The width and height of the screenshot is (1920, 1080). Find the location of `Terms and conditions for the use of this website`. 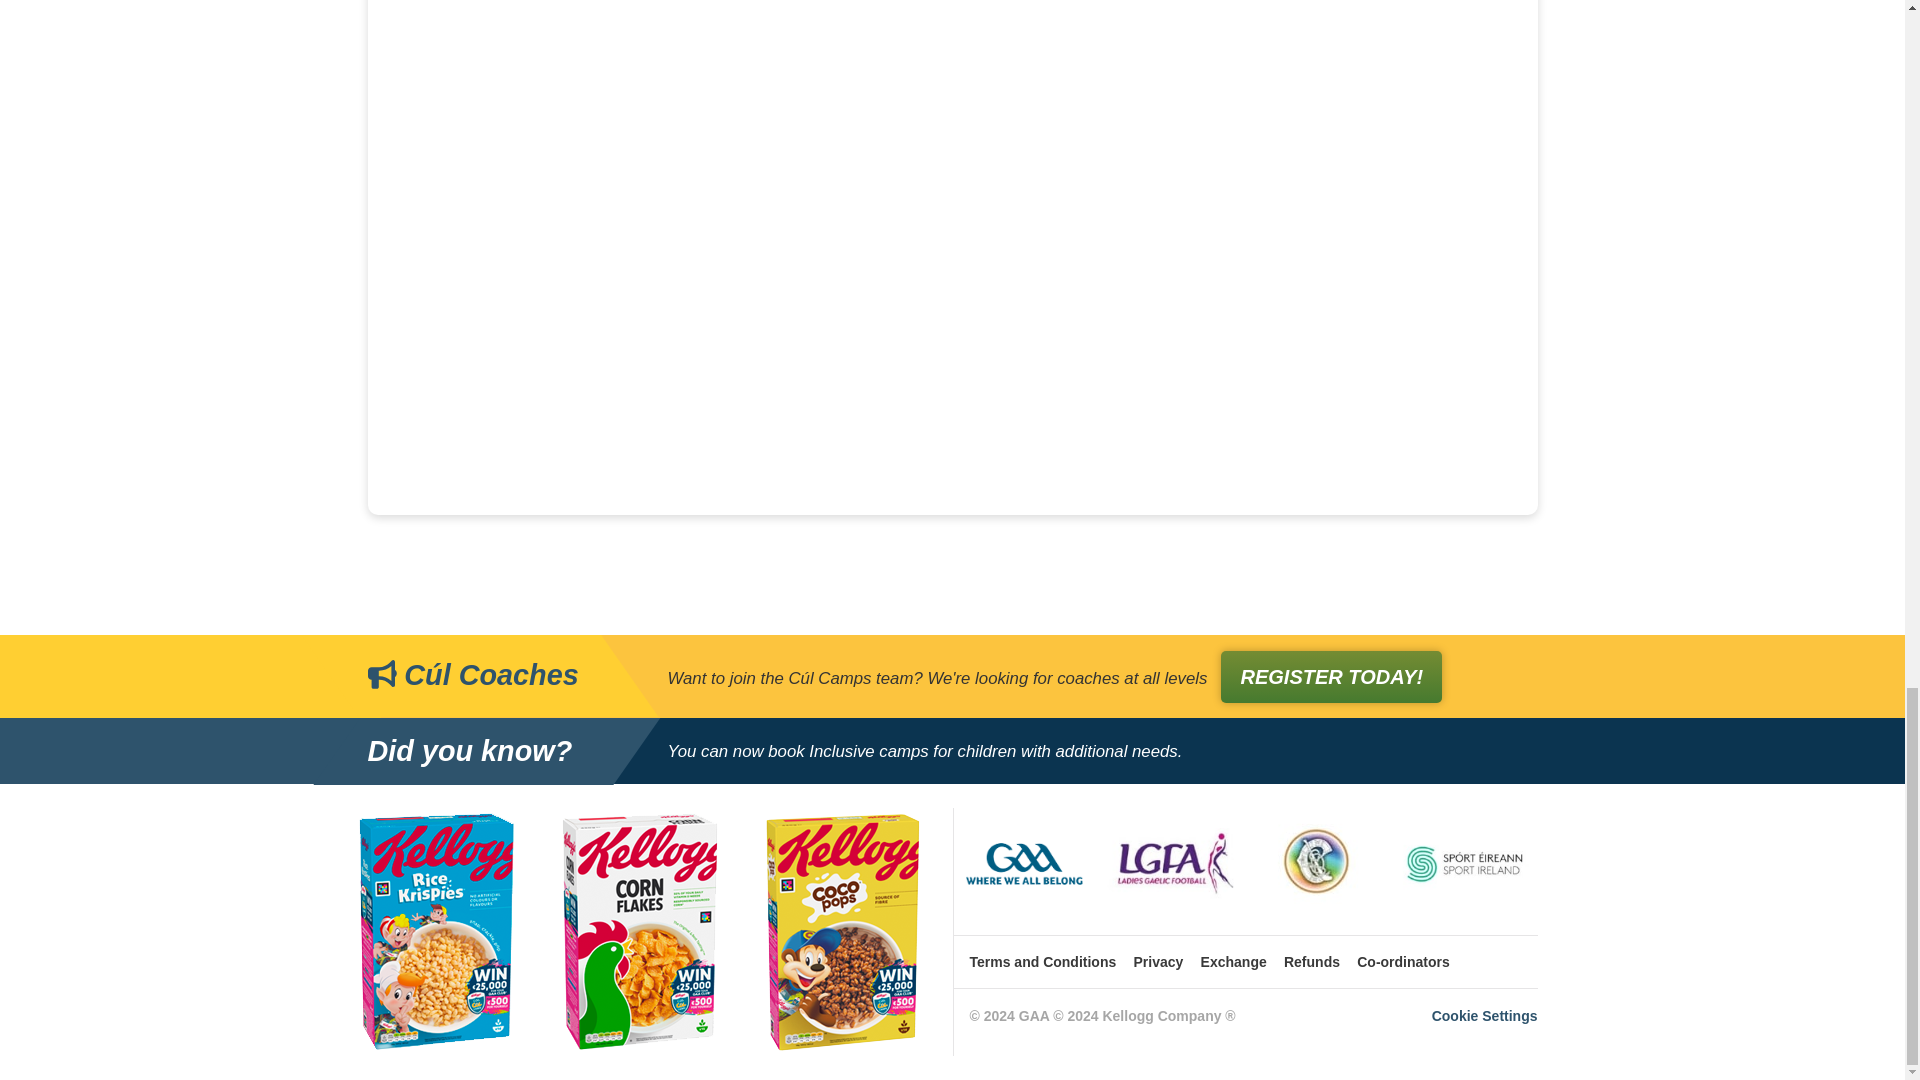

Terms and conditions for the use of this website is located at coordinates (1043, 963).